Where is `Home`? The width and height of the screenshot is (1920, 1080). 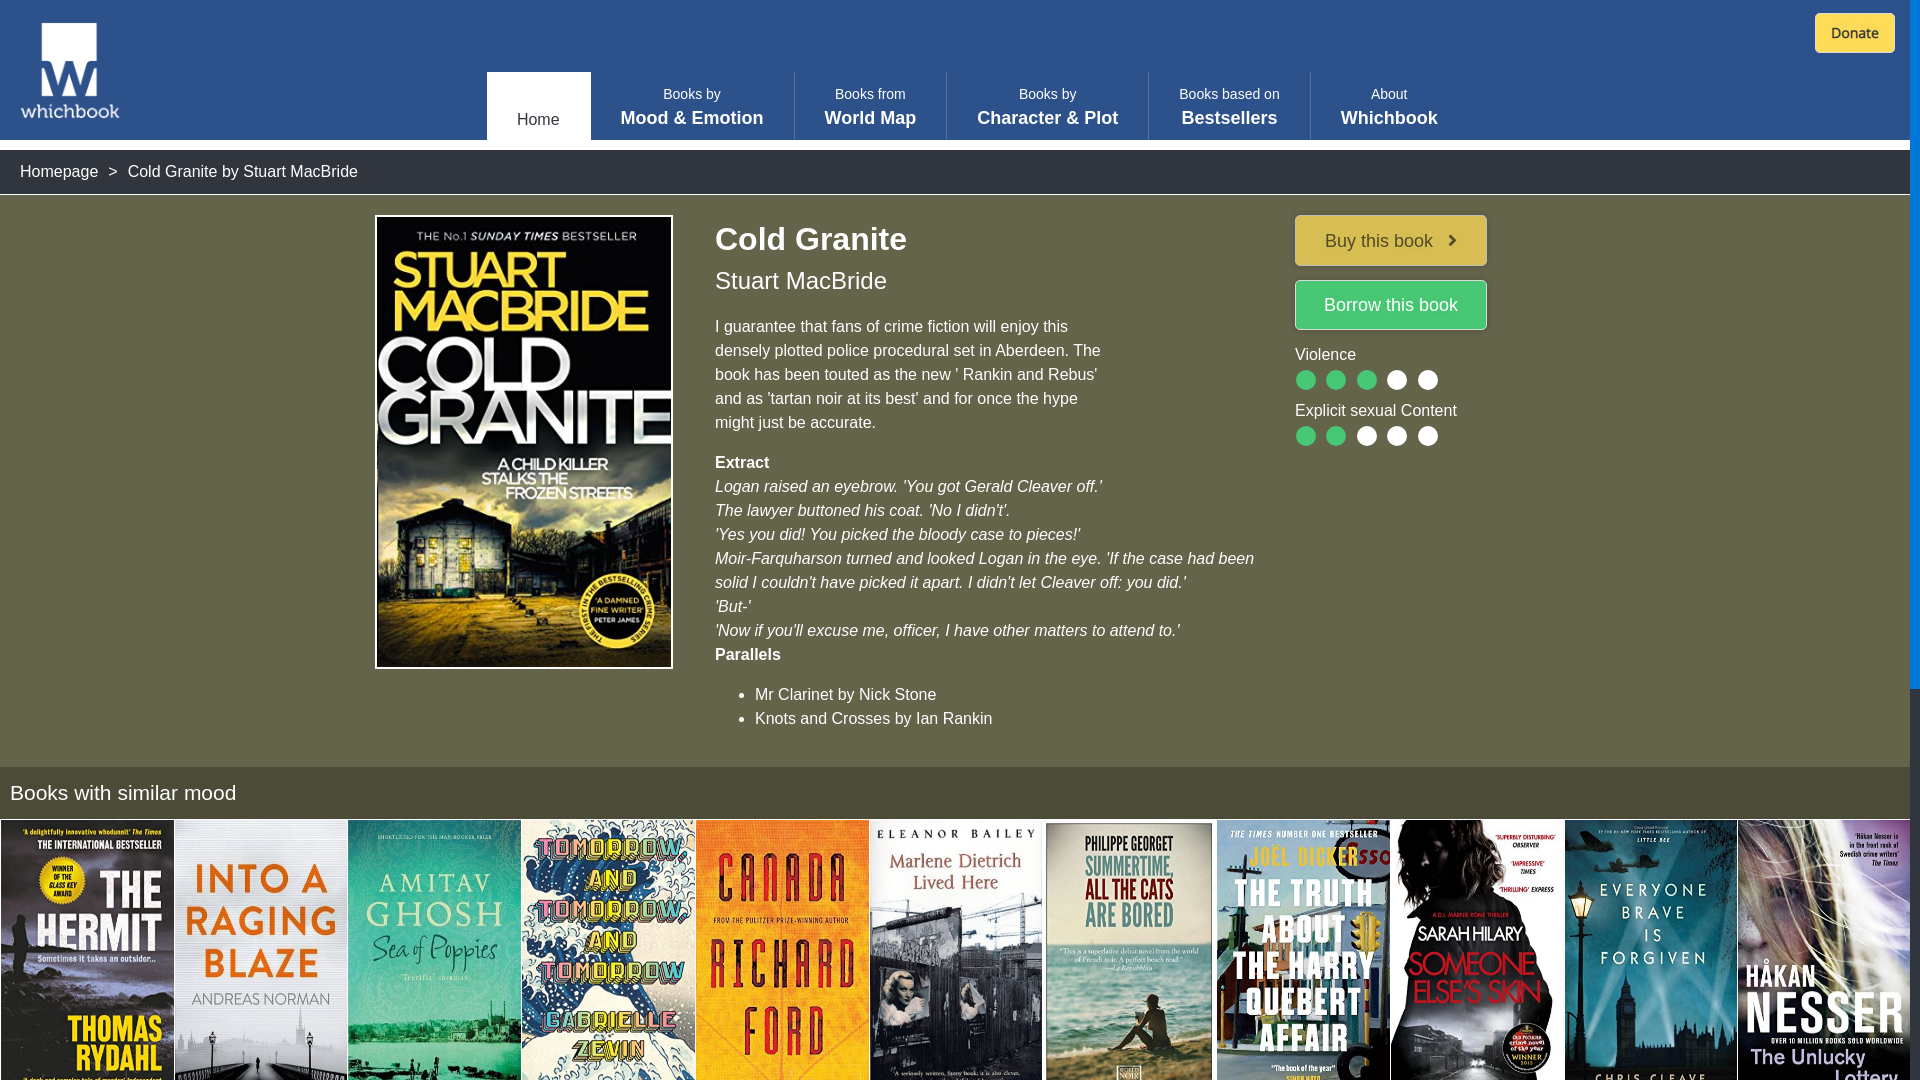
Home is located at coordinates (538, 120).